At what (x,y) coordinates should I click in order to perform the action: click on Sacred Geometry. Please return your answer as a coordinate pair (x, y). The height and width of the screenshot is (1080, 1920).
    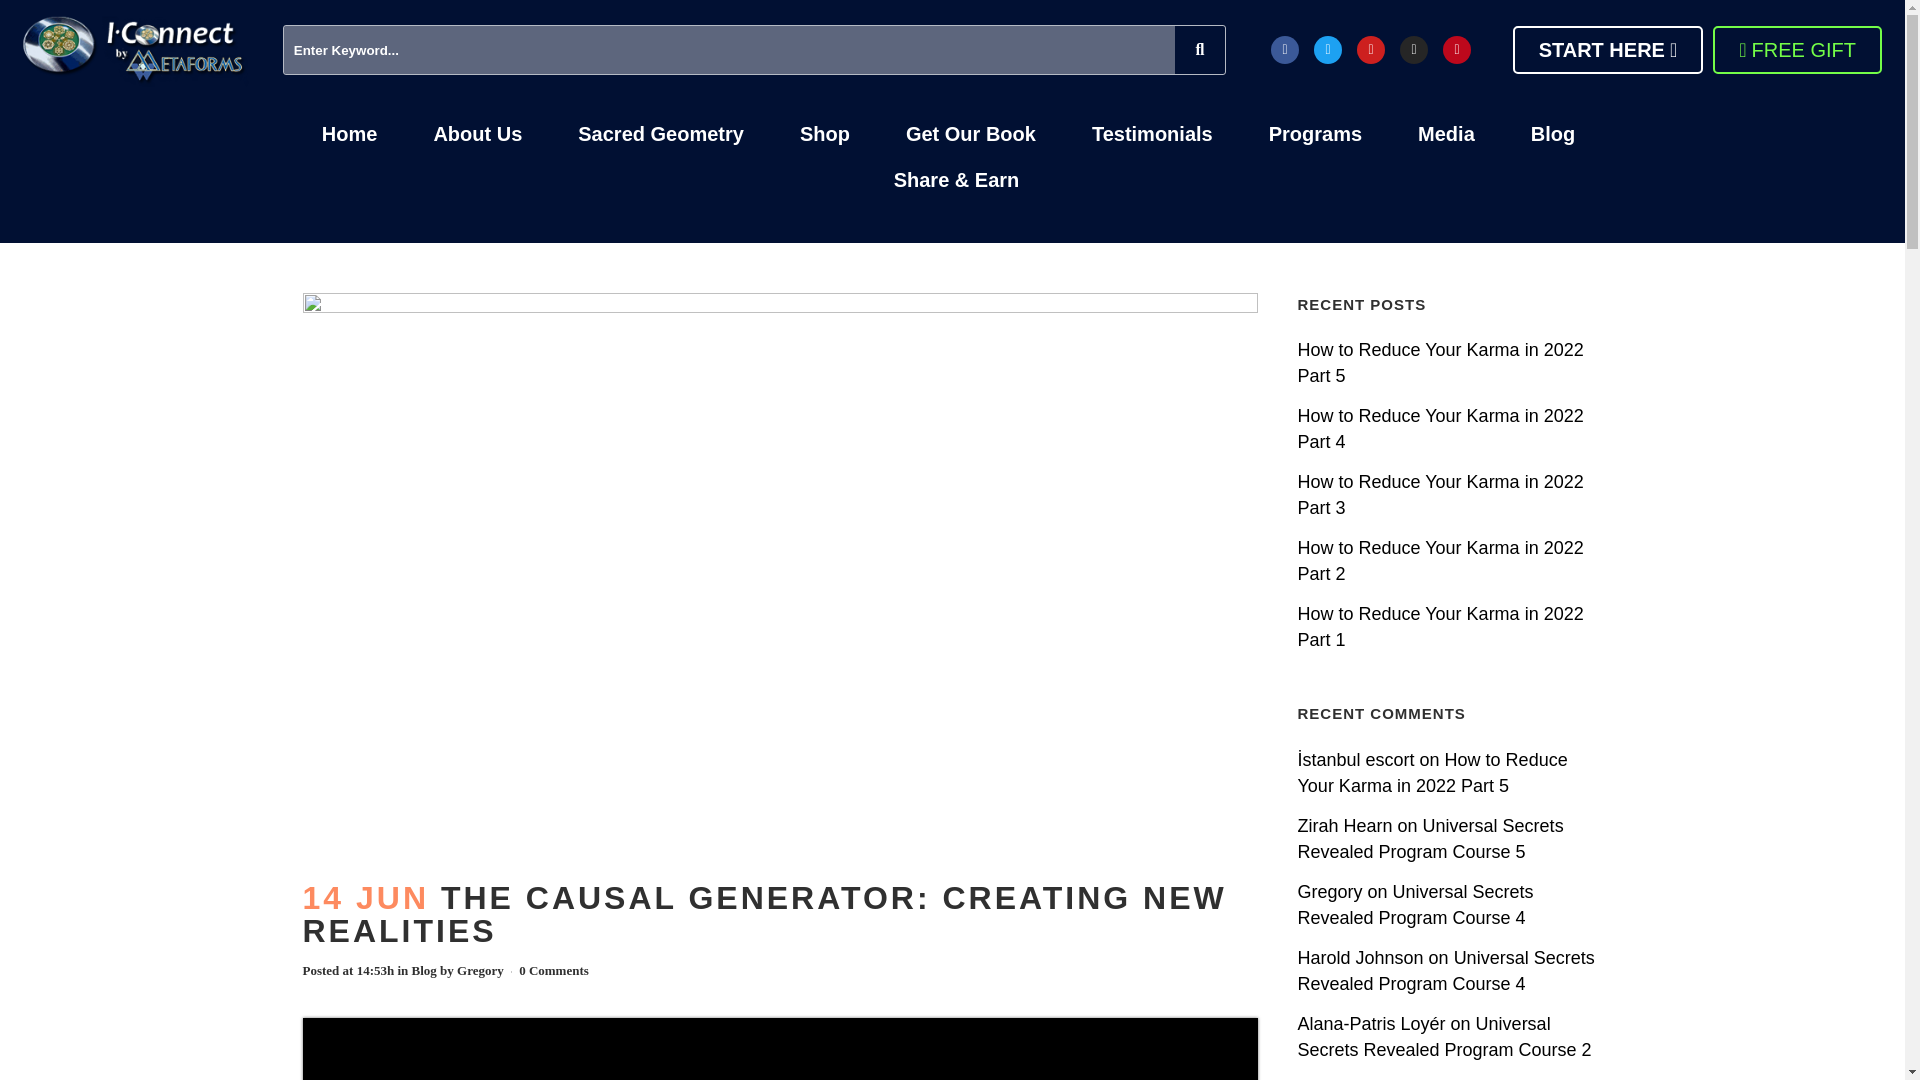
    Looking at the image, I should click on (661, 134).